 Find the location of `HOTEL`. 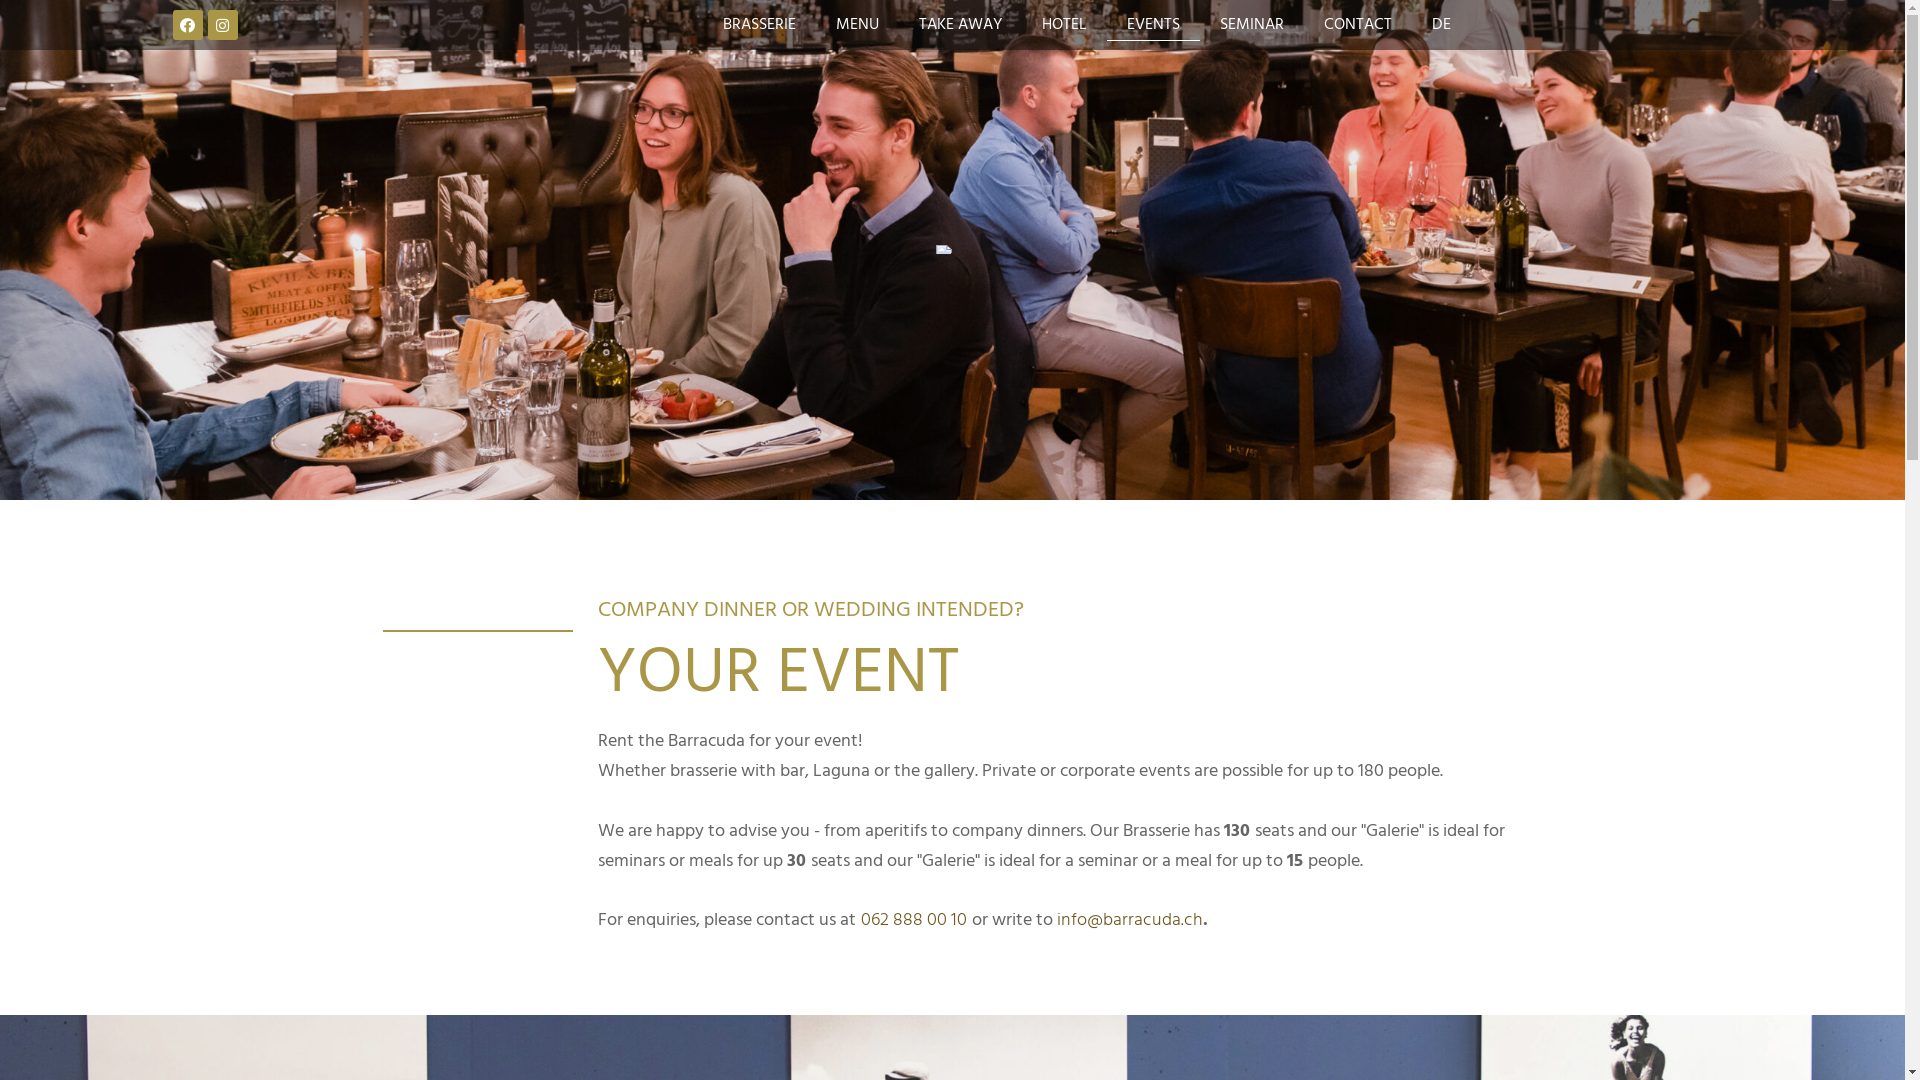

HOTEL is located at coordinates (1064, 25).